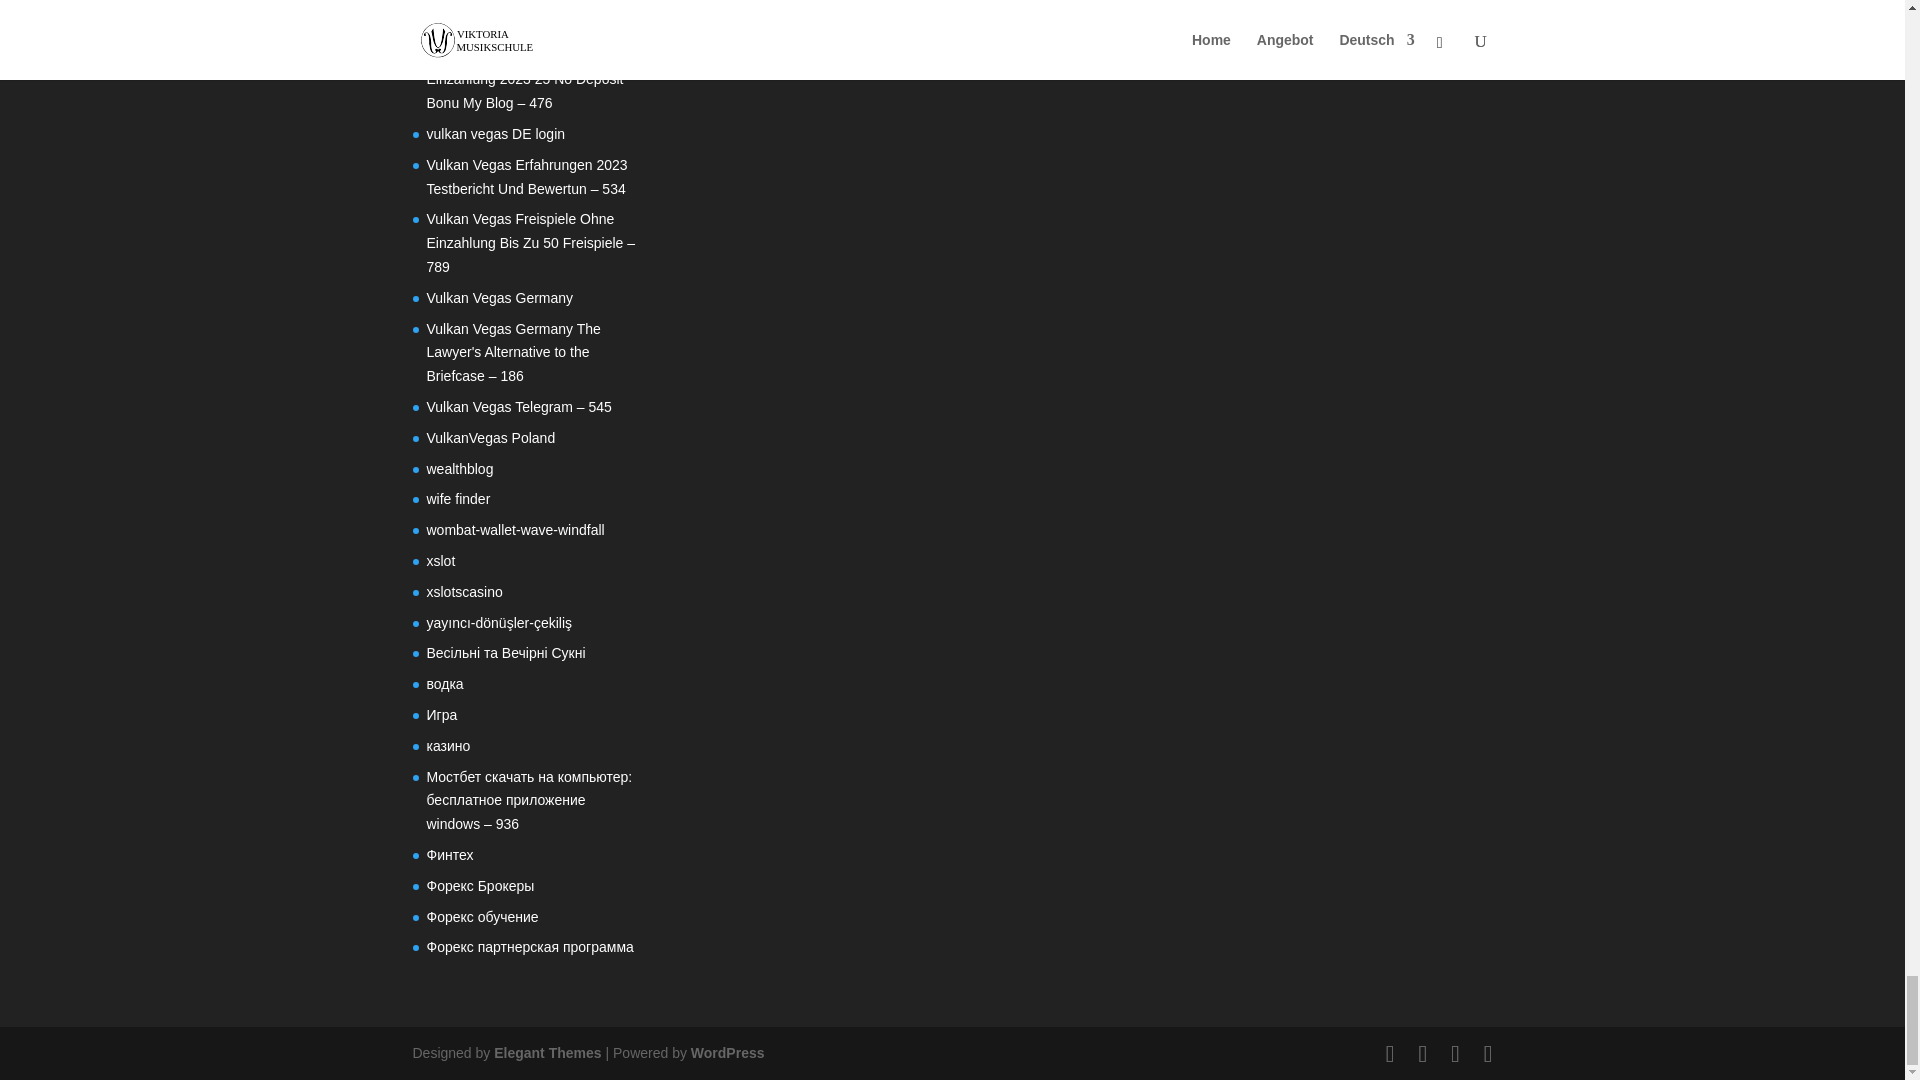 Image resolution: width=1920 pixels, height=1080 pixels. I want to click on Premium WordPress Themes, so click(546, 1052).